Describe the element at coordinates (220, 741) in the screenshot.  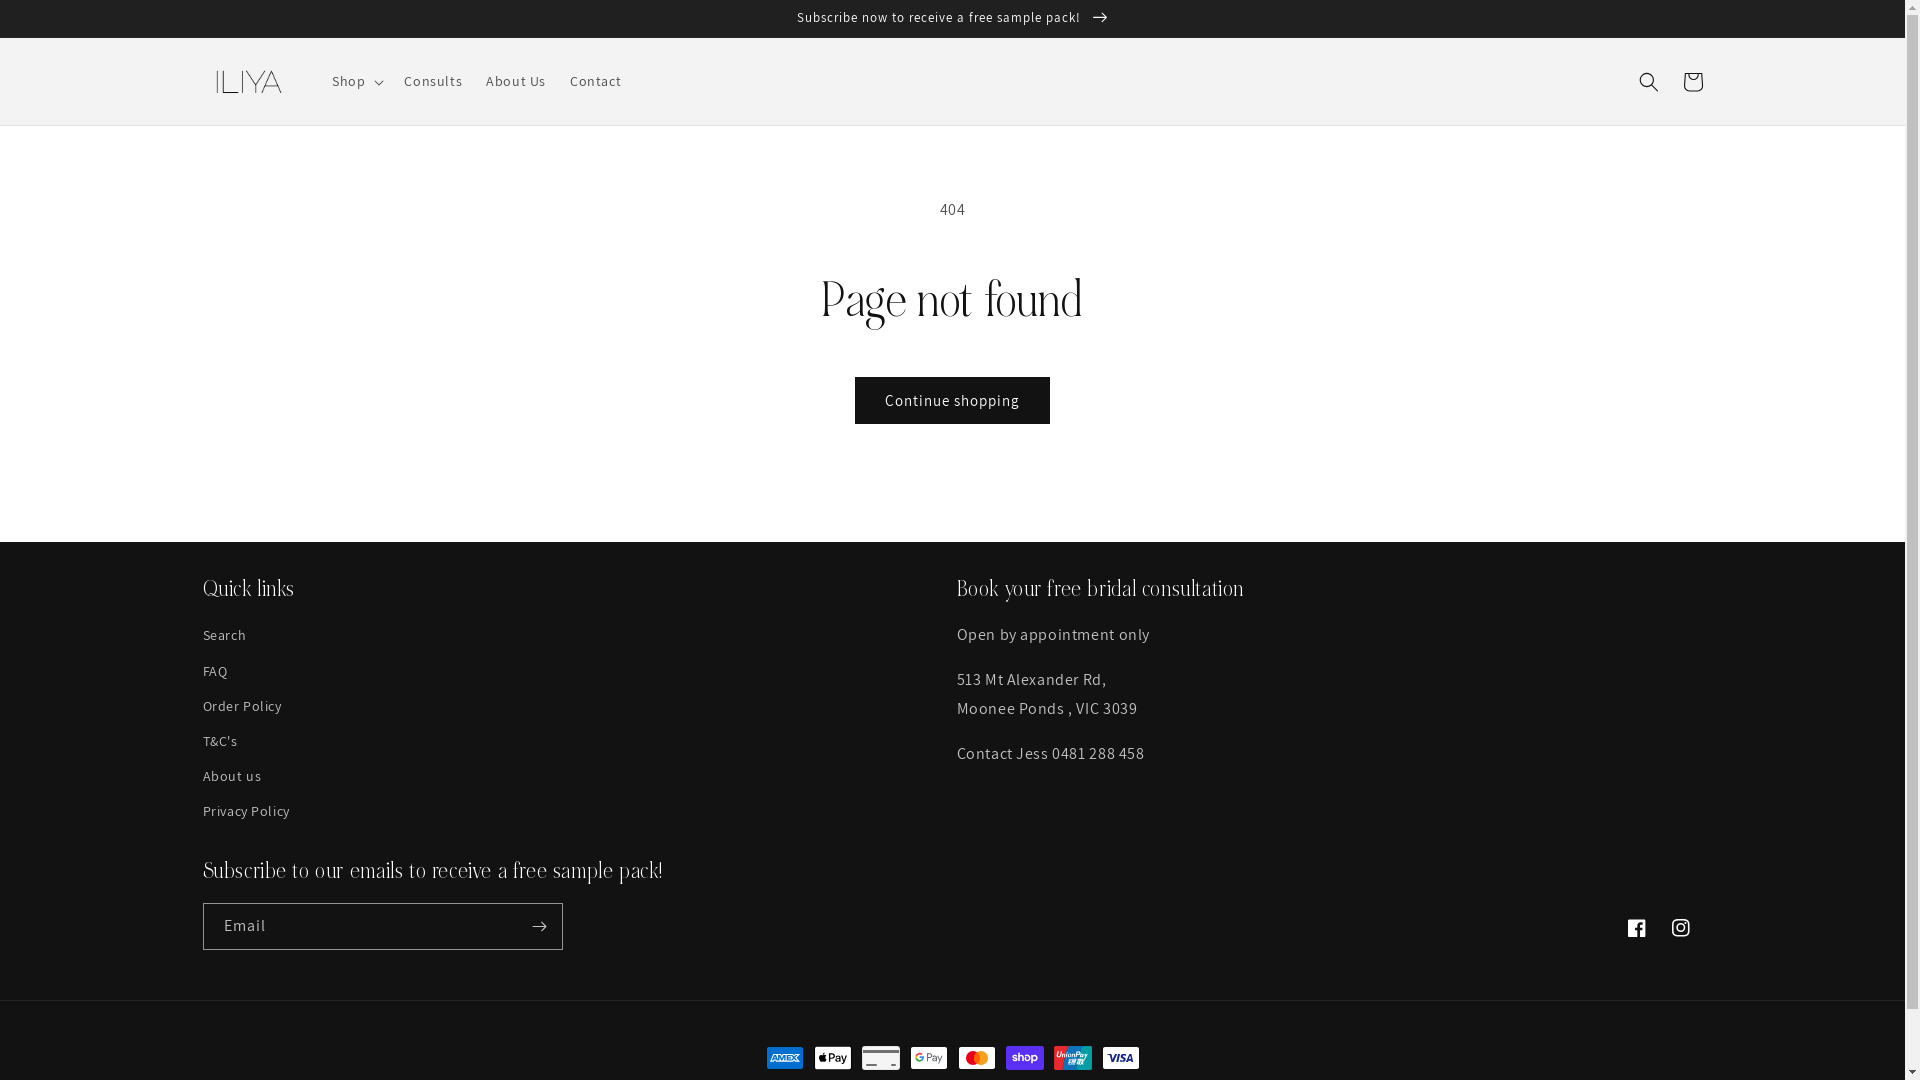
I see `T&C's` at that location.